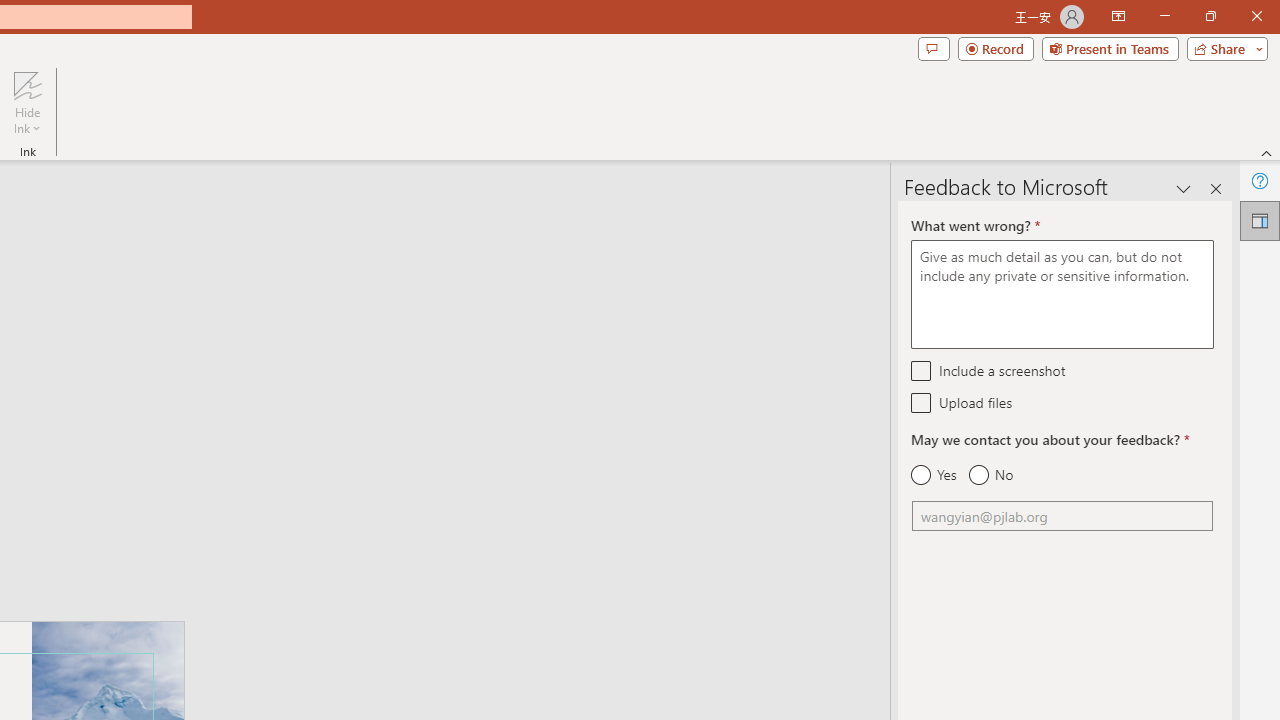  Describe the element at coordinates (922, 370) in the screenshot. I see `Include a screenshot` at that location.